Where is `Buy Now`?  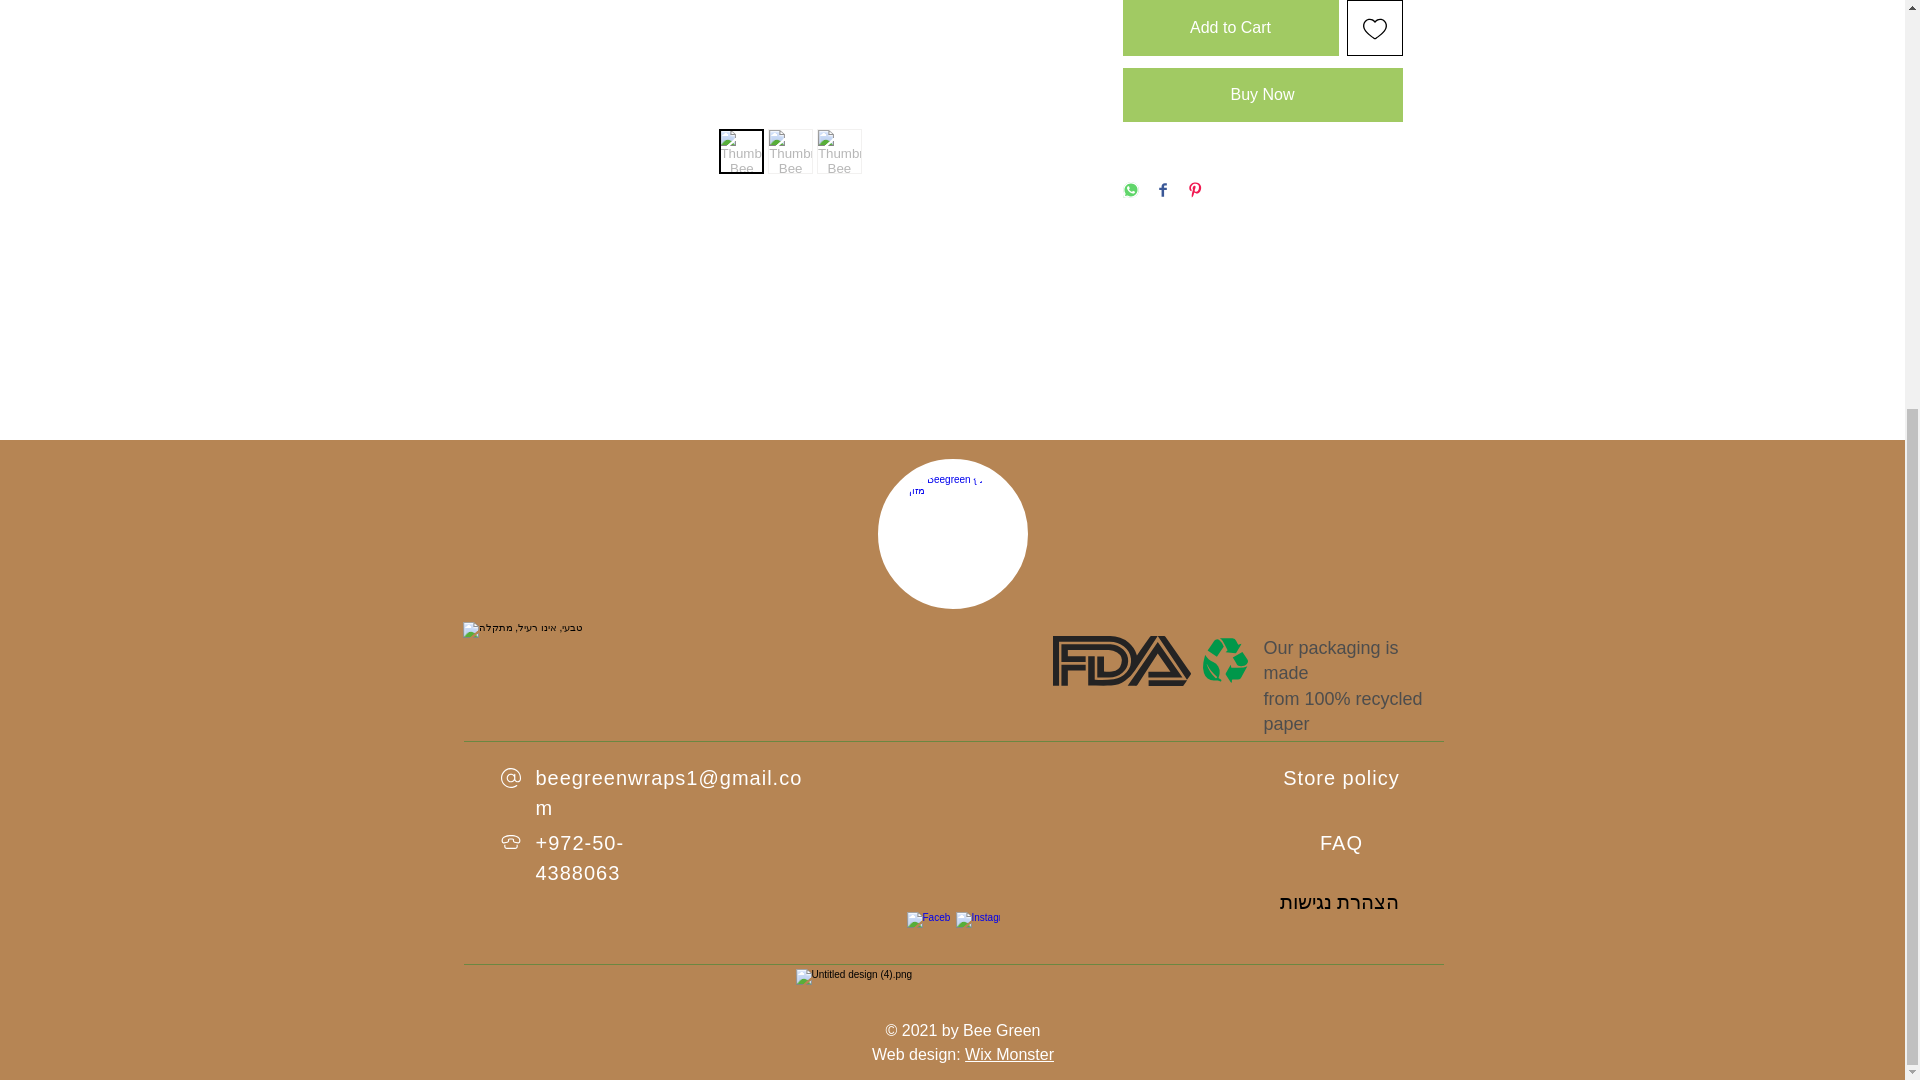 Buy Now is located at coordinates (1261, 95).